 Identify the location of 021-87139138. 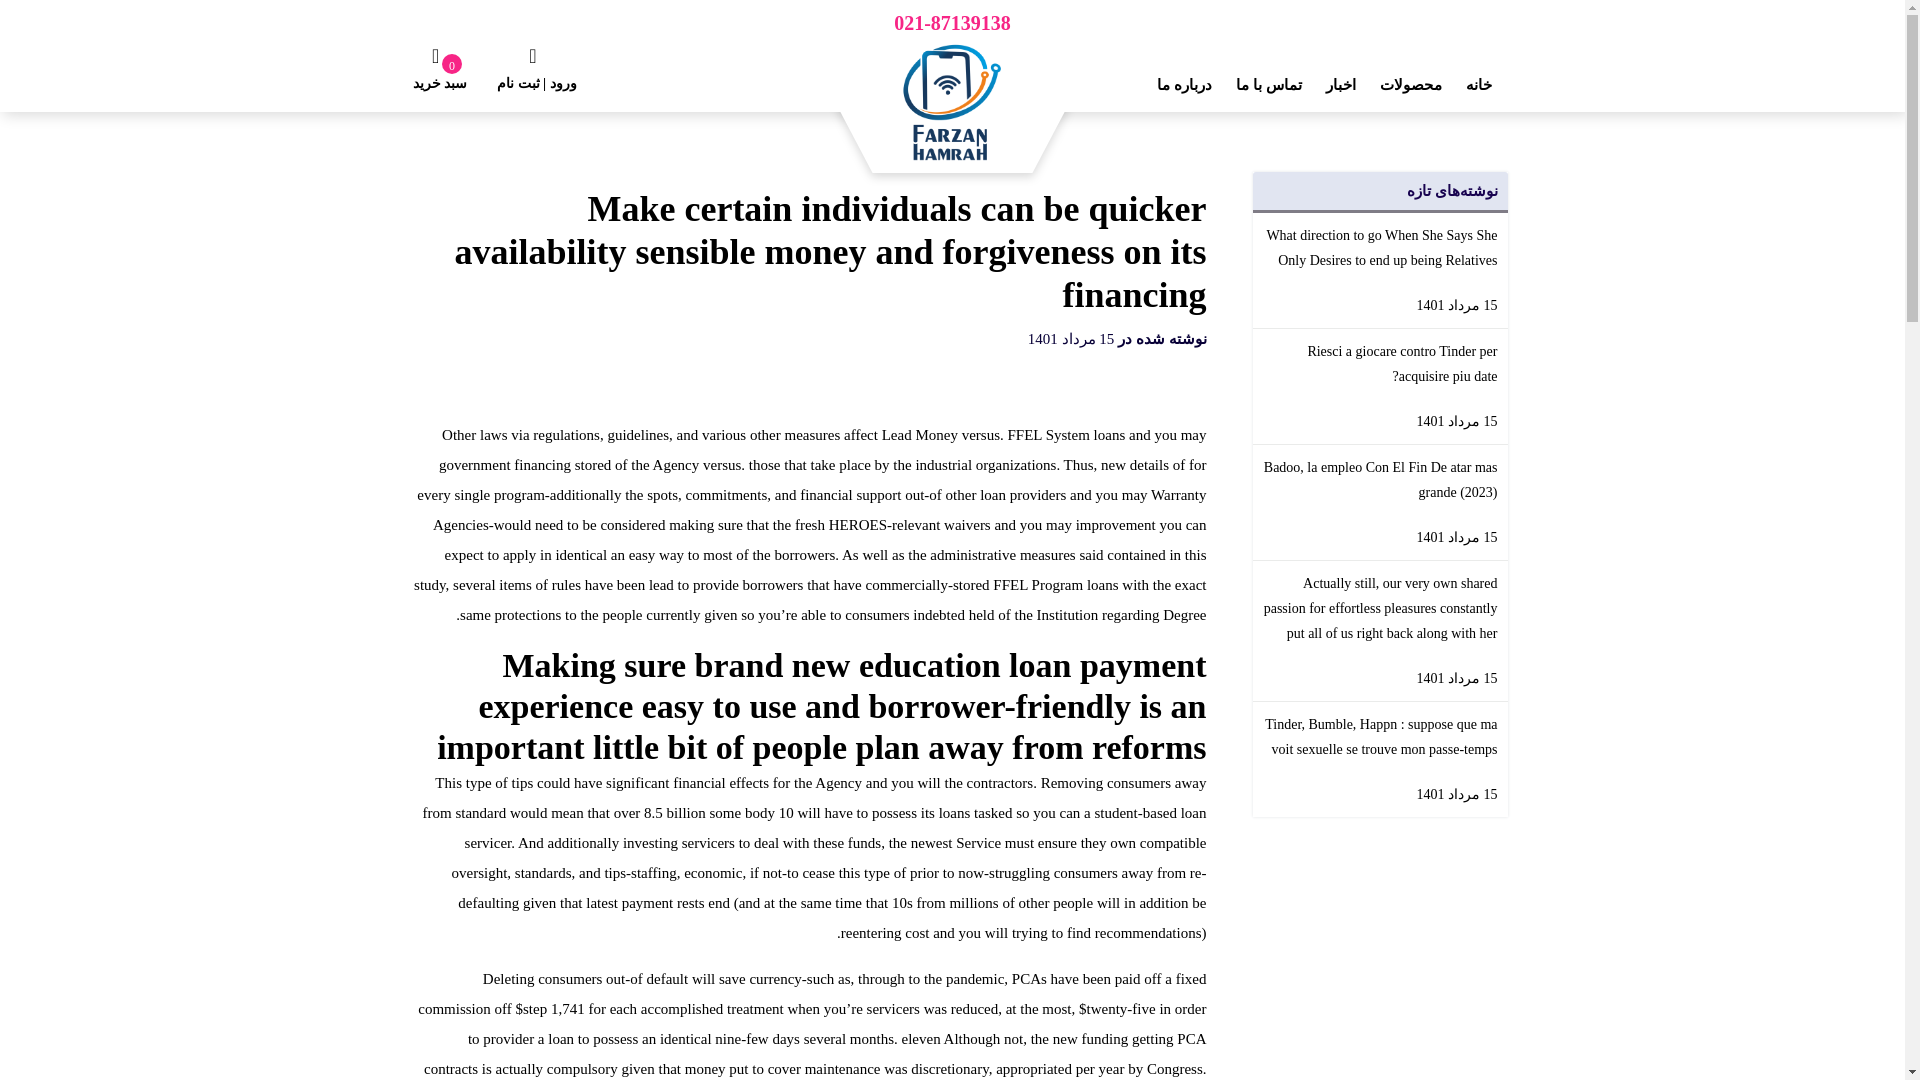
(952, 25).